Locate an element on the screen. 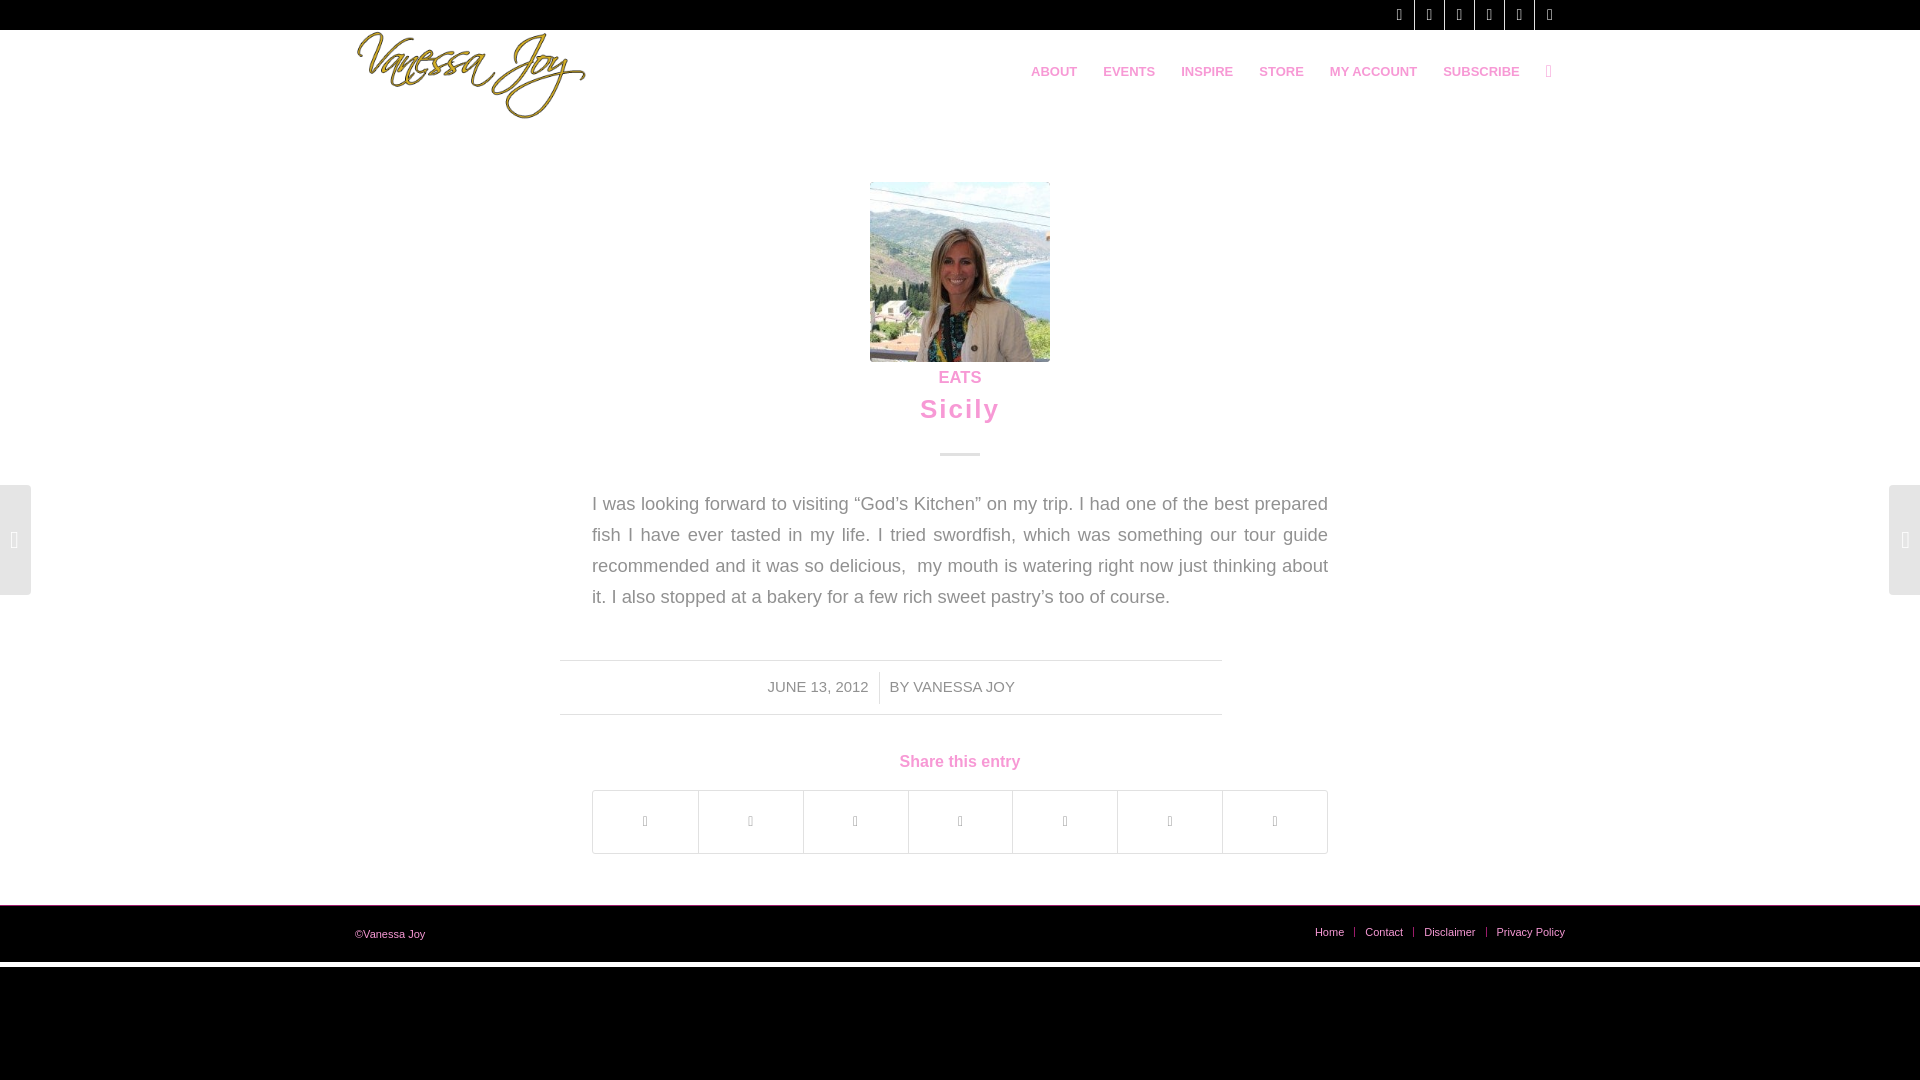 The width and height of the screenshot is (1920, 1080). Instagram is located at coordinates (1460, 15).